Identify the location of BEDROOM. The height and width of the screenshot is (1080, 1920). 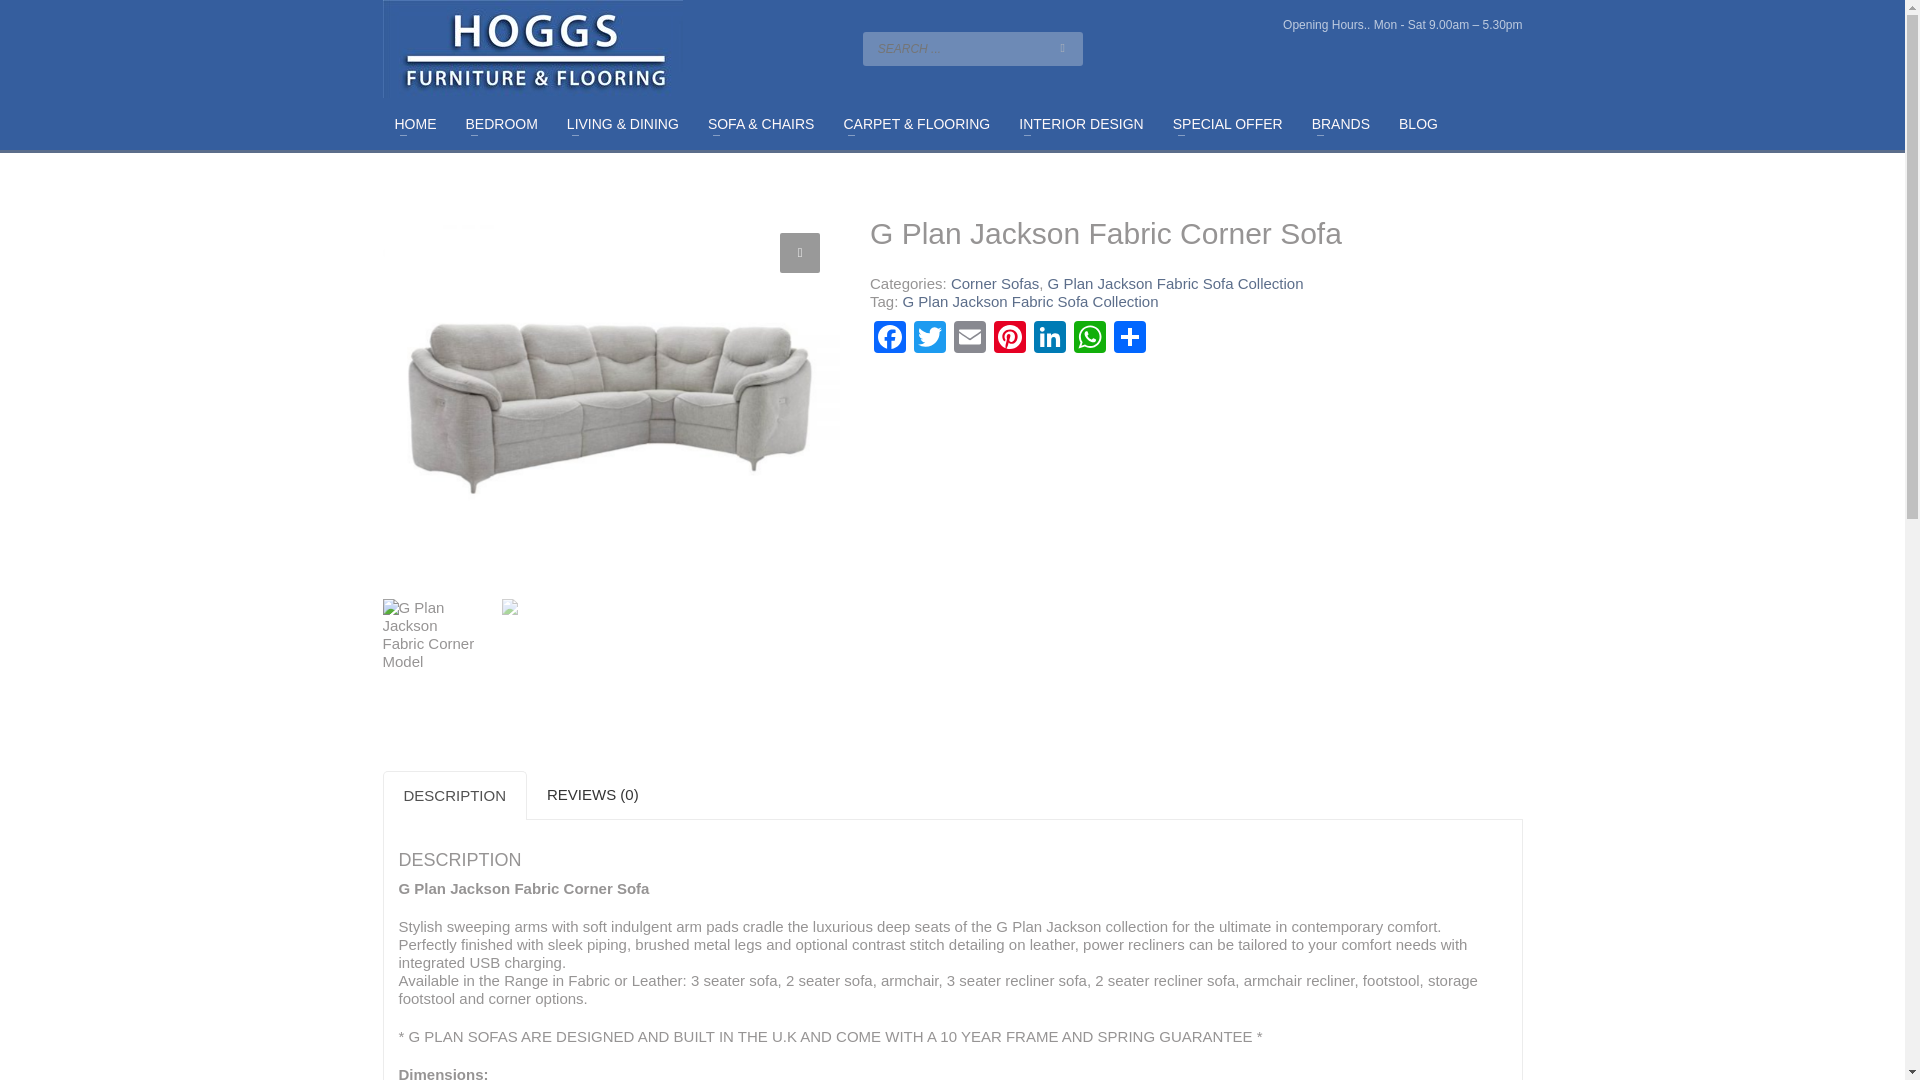
(501, 124).